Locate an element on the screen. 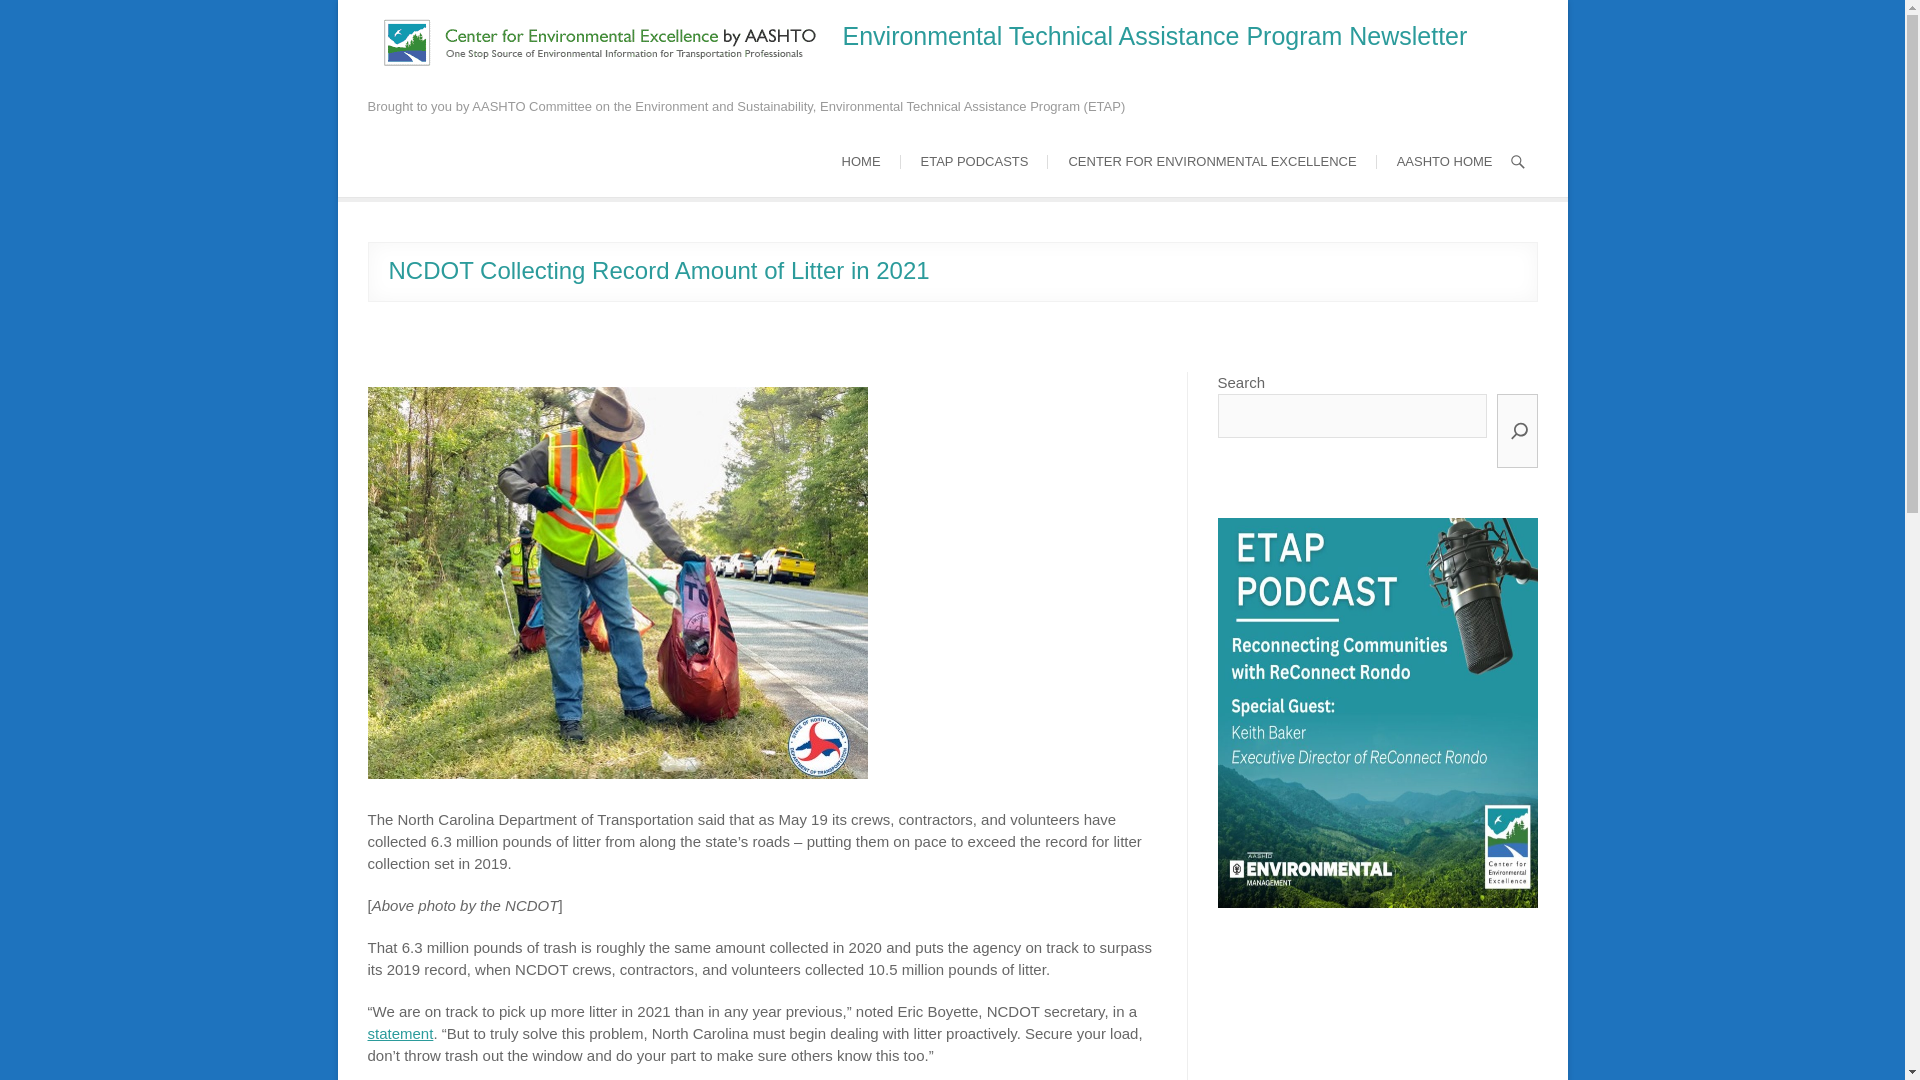 The height and width of the screenshot is (1080, 1920). CENTER FOR ENVIRONMENTAL EXCELLENCE is located at coordinates (1212, 162).